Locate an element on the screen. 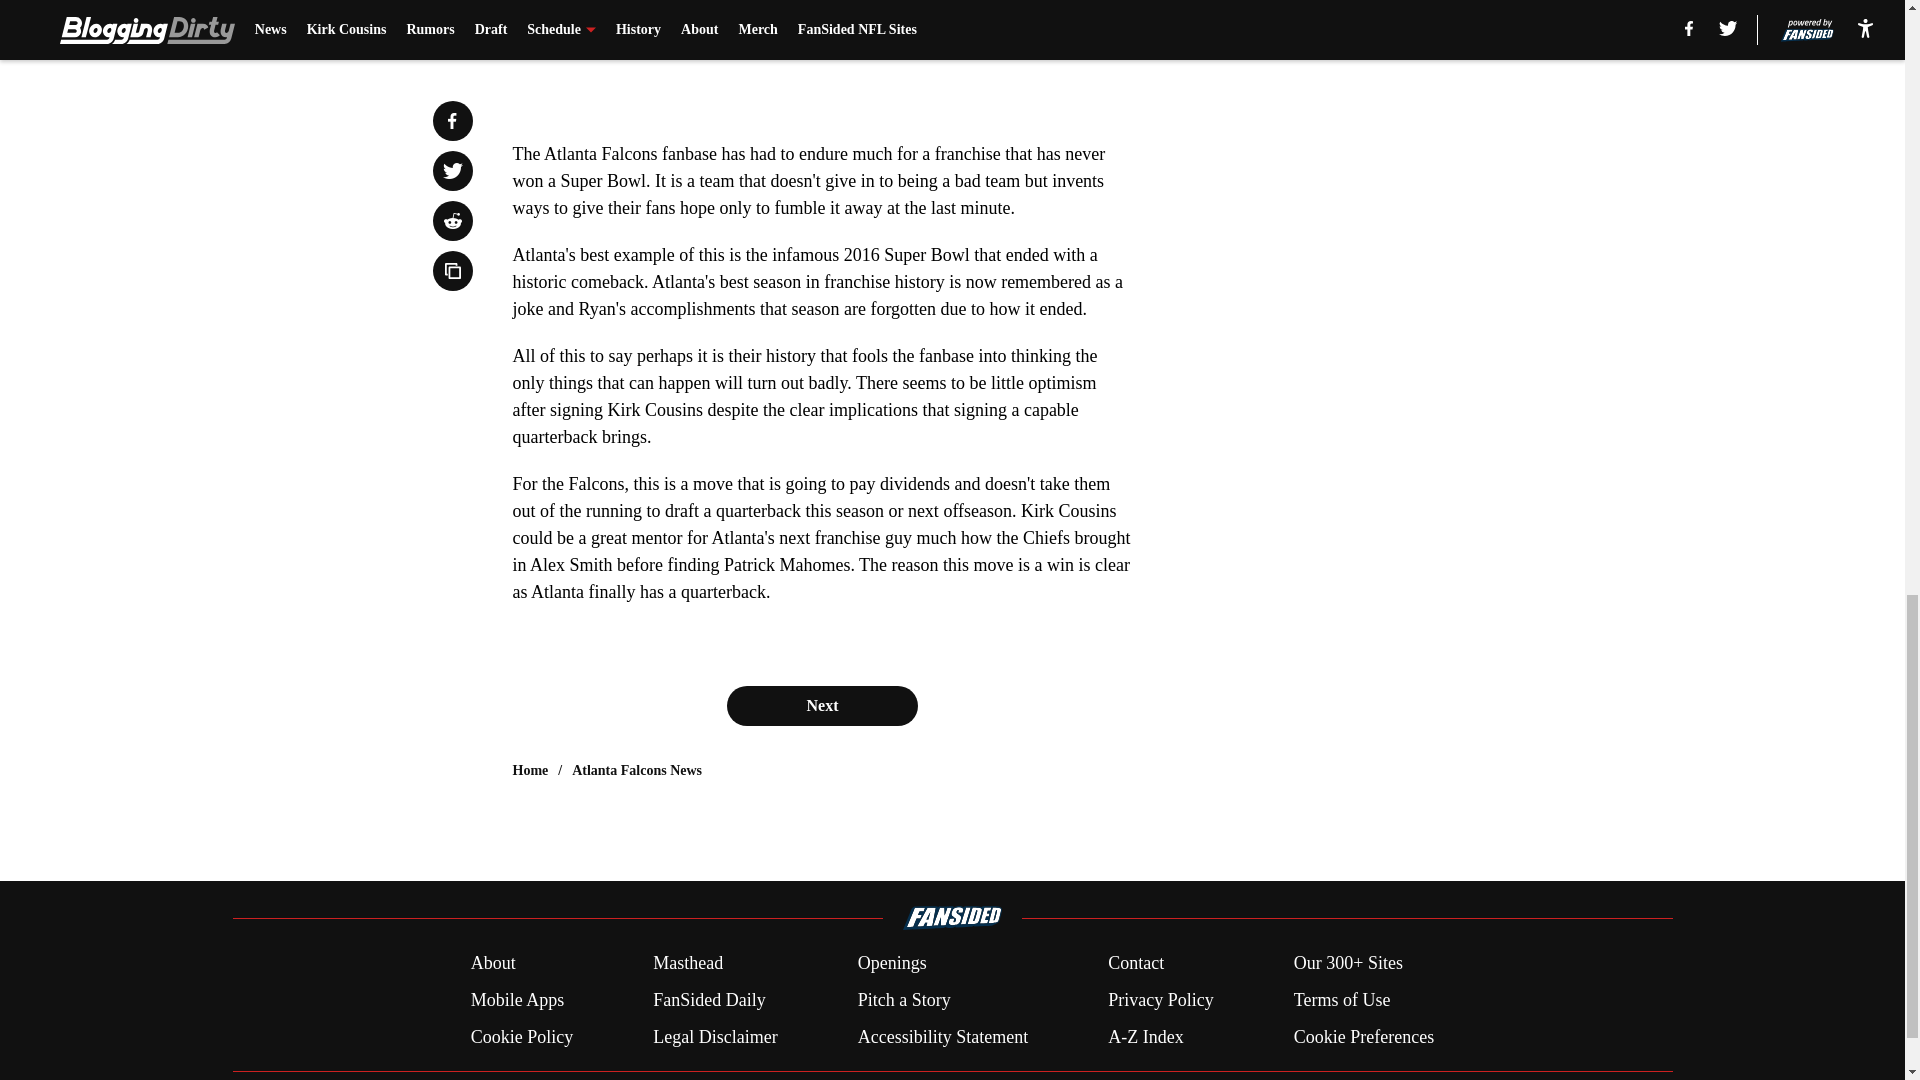  Openings is located at coordinates (892, 964).